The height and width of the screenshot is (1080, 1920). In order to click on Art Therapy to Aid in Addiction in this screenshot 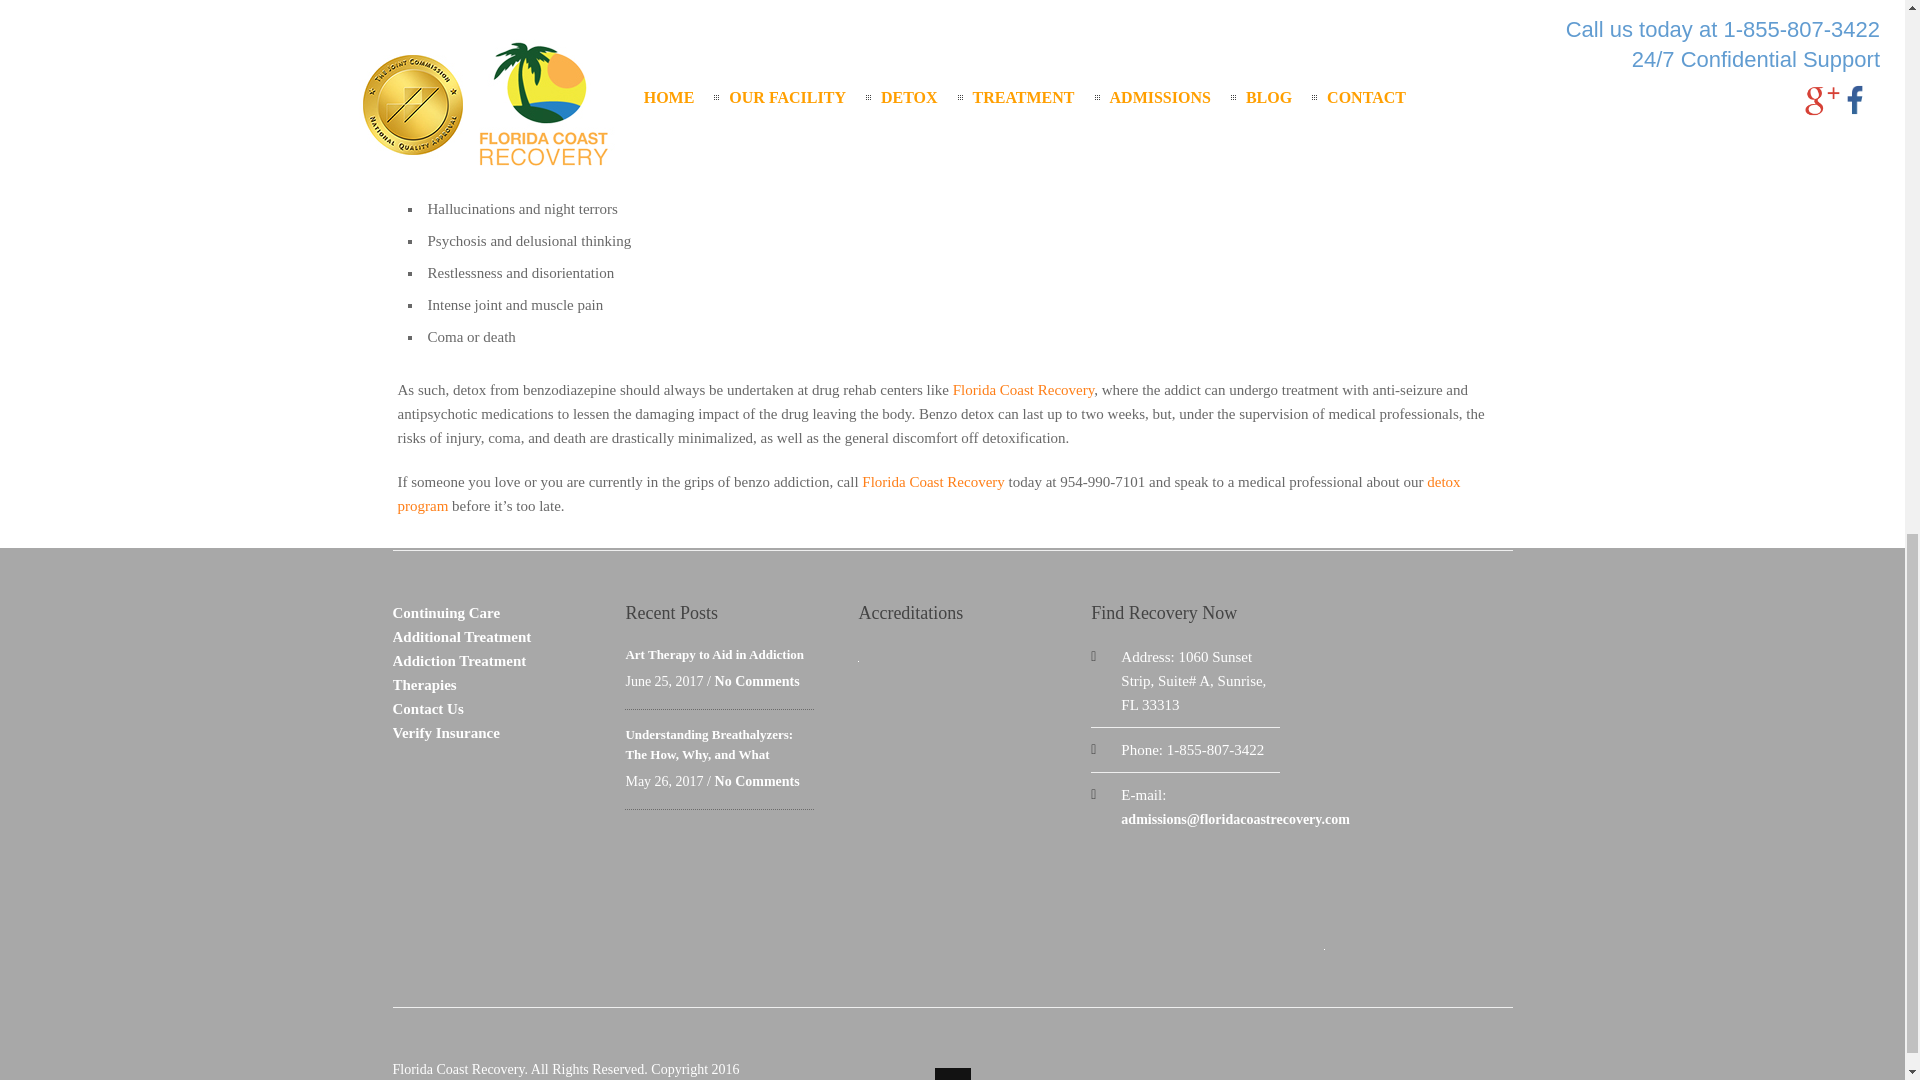, I will do `click(714, 654)`.